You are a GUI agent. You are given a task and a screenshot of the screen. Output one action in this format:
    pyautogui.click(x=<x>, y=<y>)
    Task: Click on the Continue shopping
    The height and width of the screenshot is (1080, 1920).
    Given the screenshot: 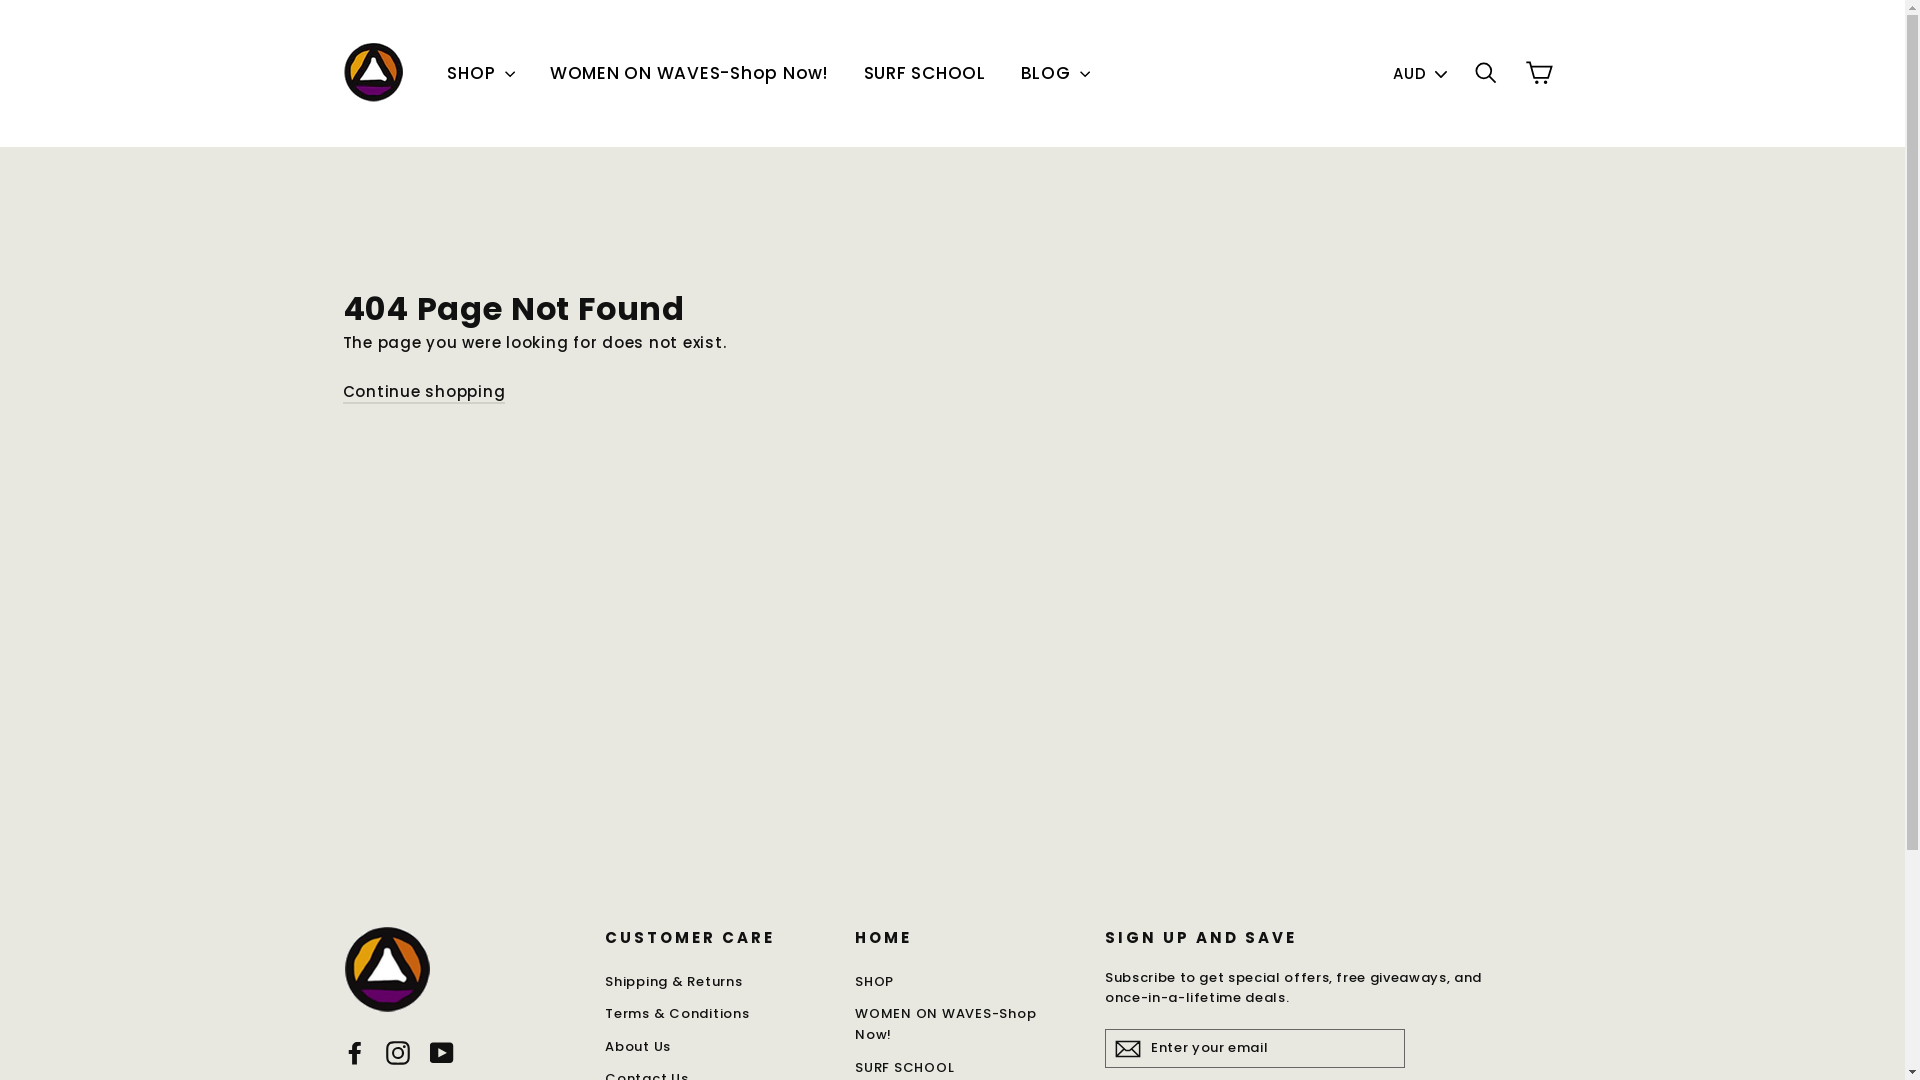 What is the action you would take?
    pyautogui.click(x=423, y=392)
    